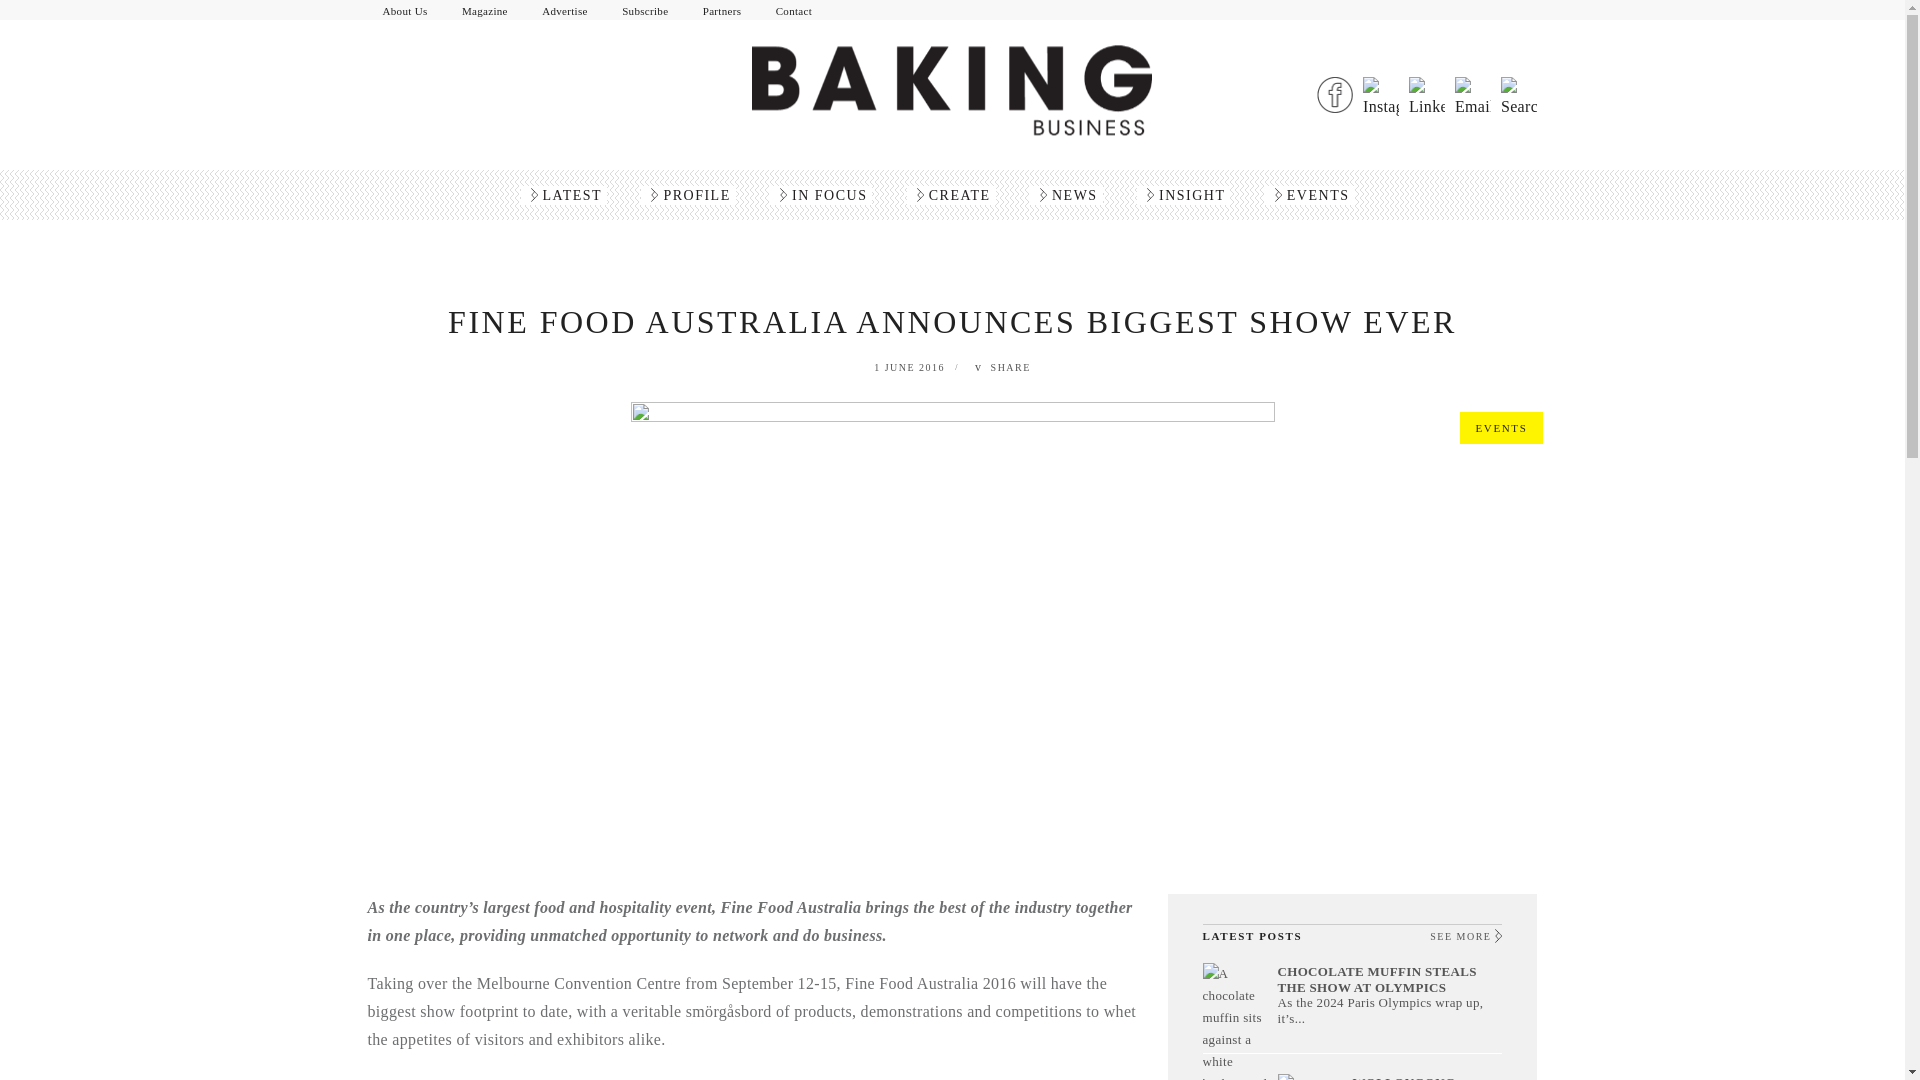  Describe the element at coordinates (1473, 94) in the screenshot. I see `Email` at that location.